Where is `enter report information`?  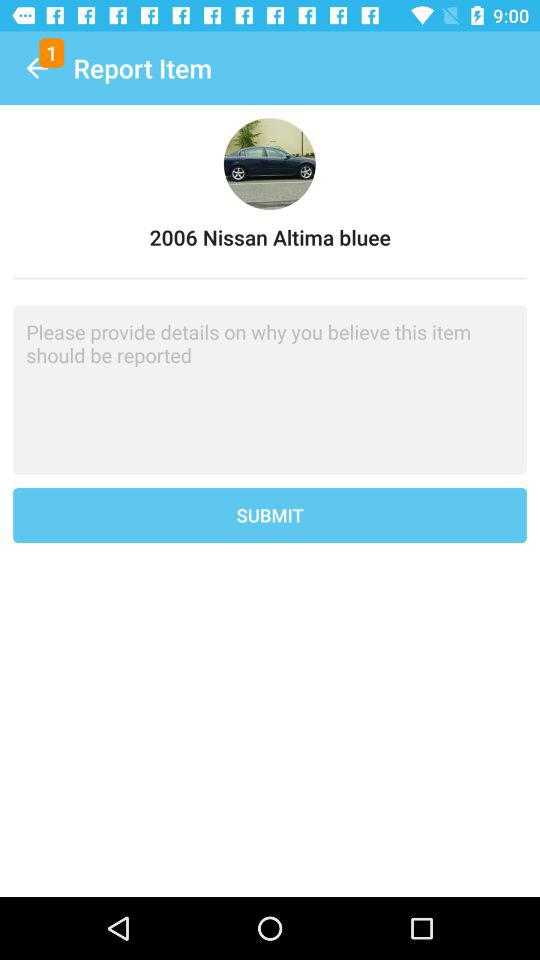
enter report information is located at coordinates (270, 390).